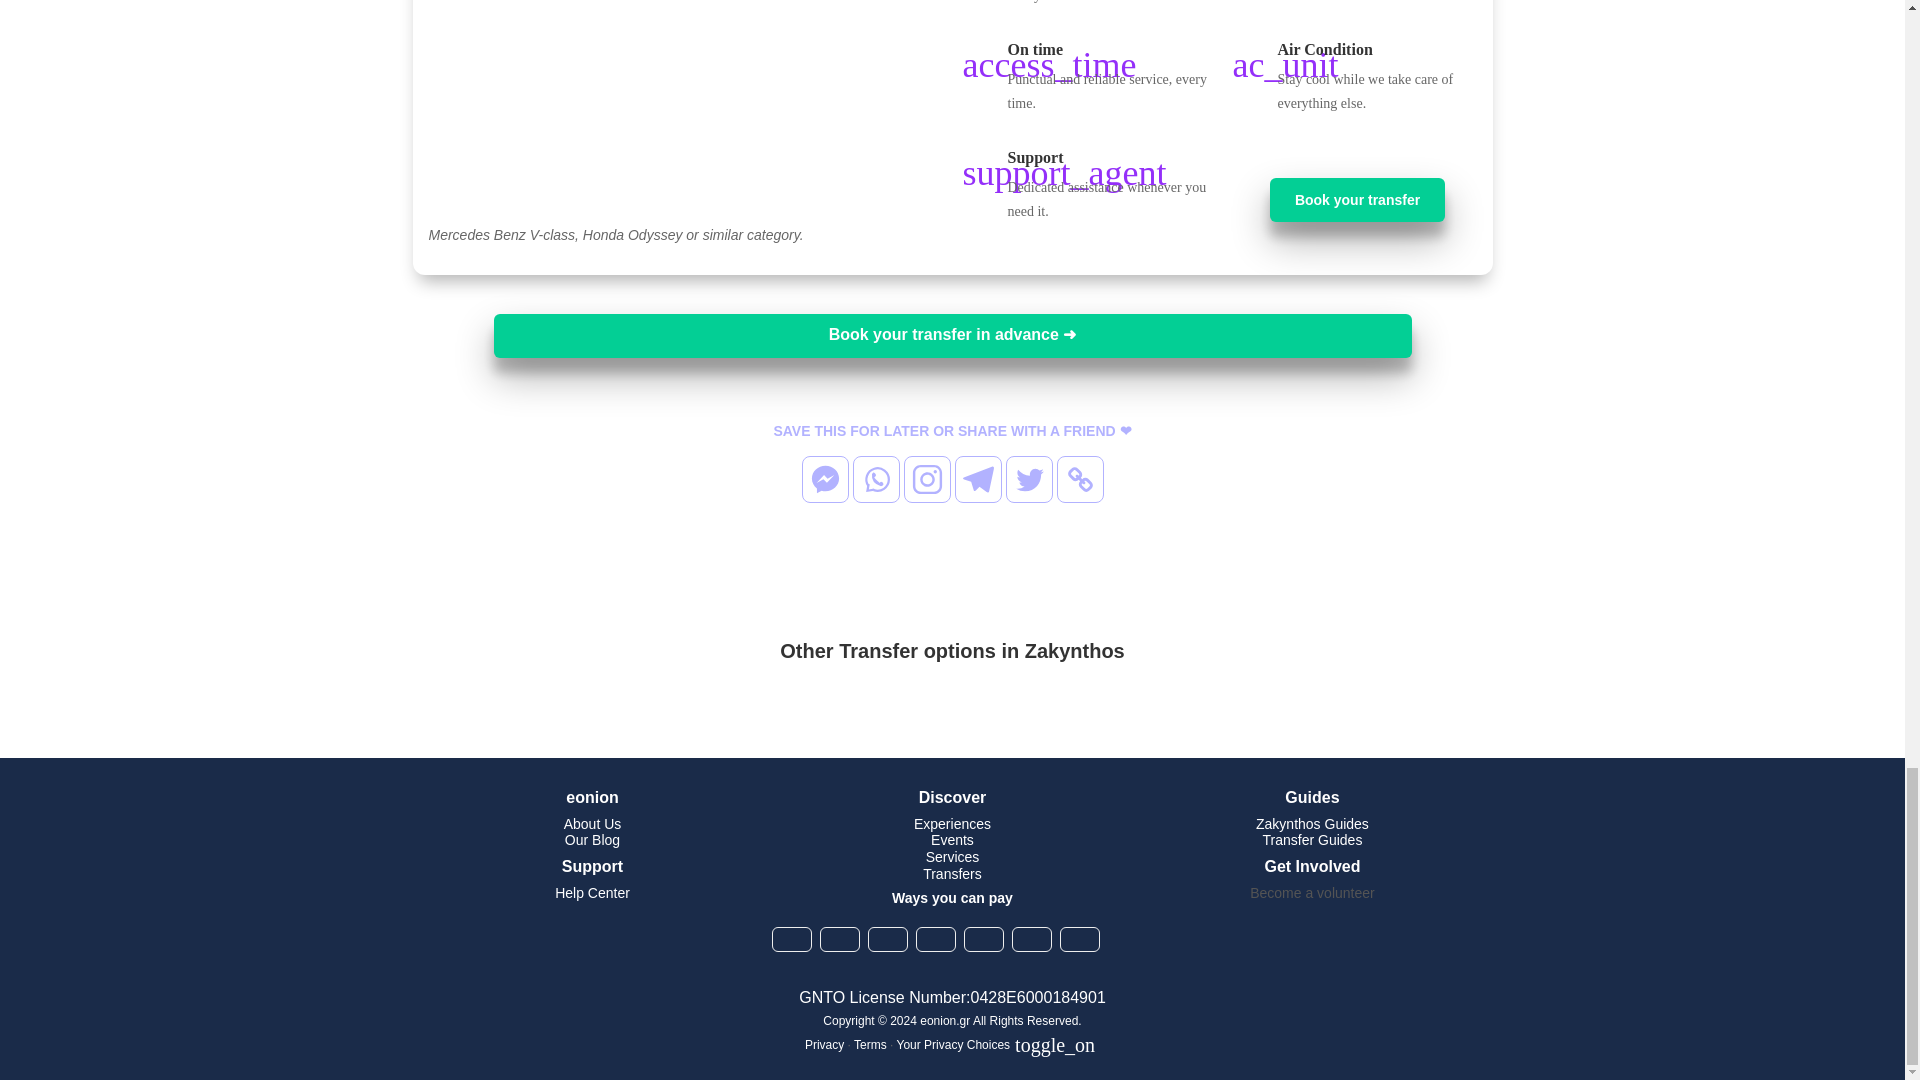 The width and height of the screenshot is (1920, 1080). I want to click on Transfers, so click(952, 874).